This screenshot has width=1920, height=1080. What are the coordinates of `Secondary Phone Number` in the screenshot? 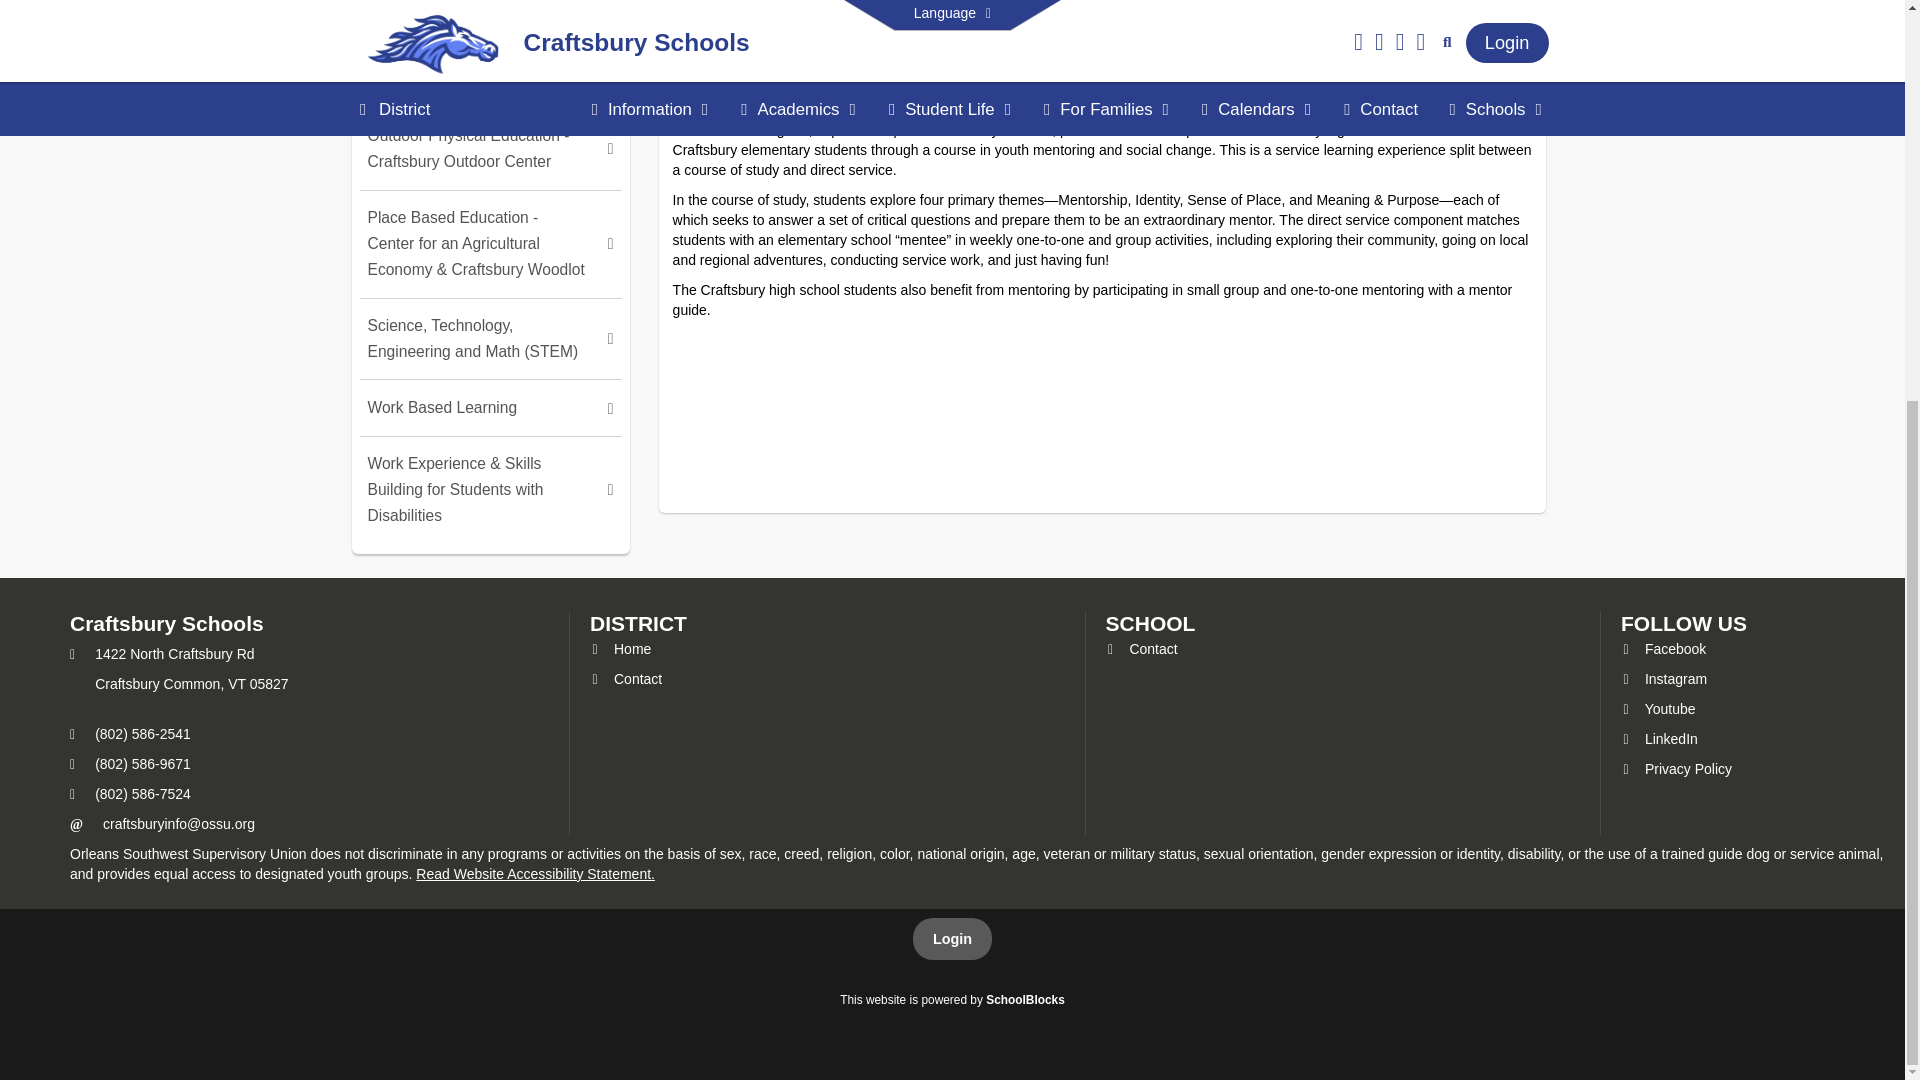 It's located at (72, 764).